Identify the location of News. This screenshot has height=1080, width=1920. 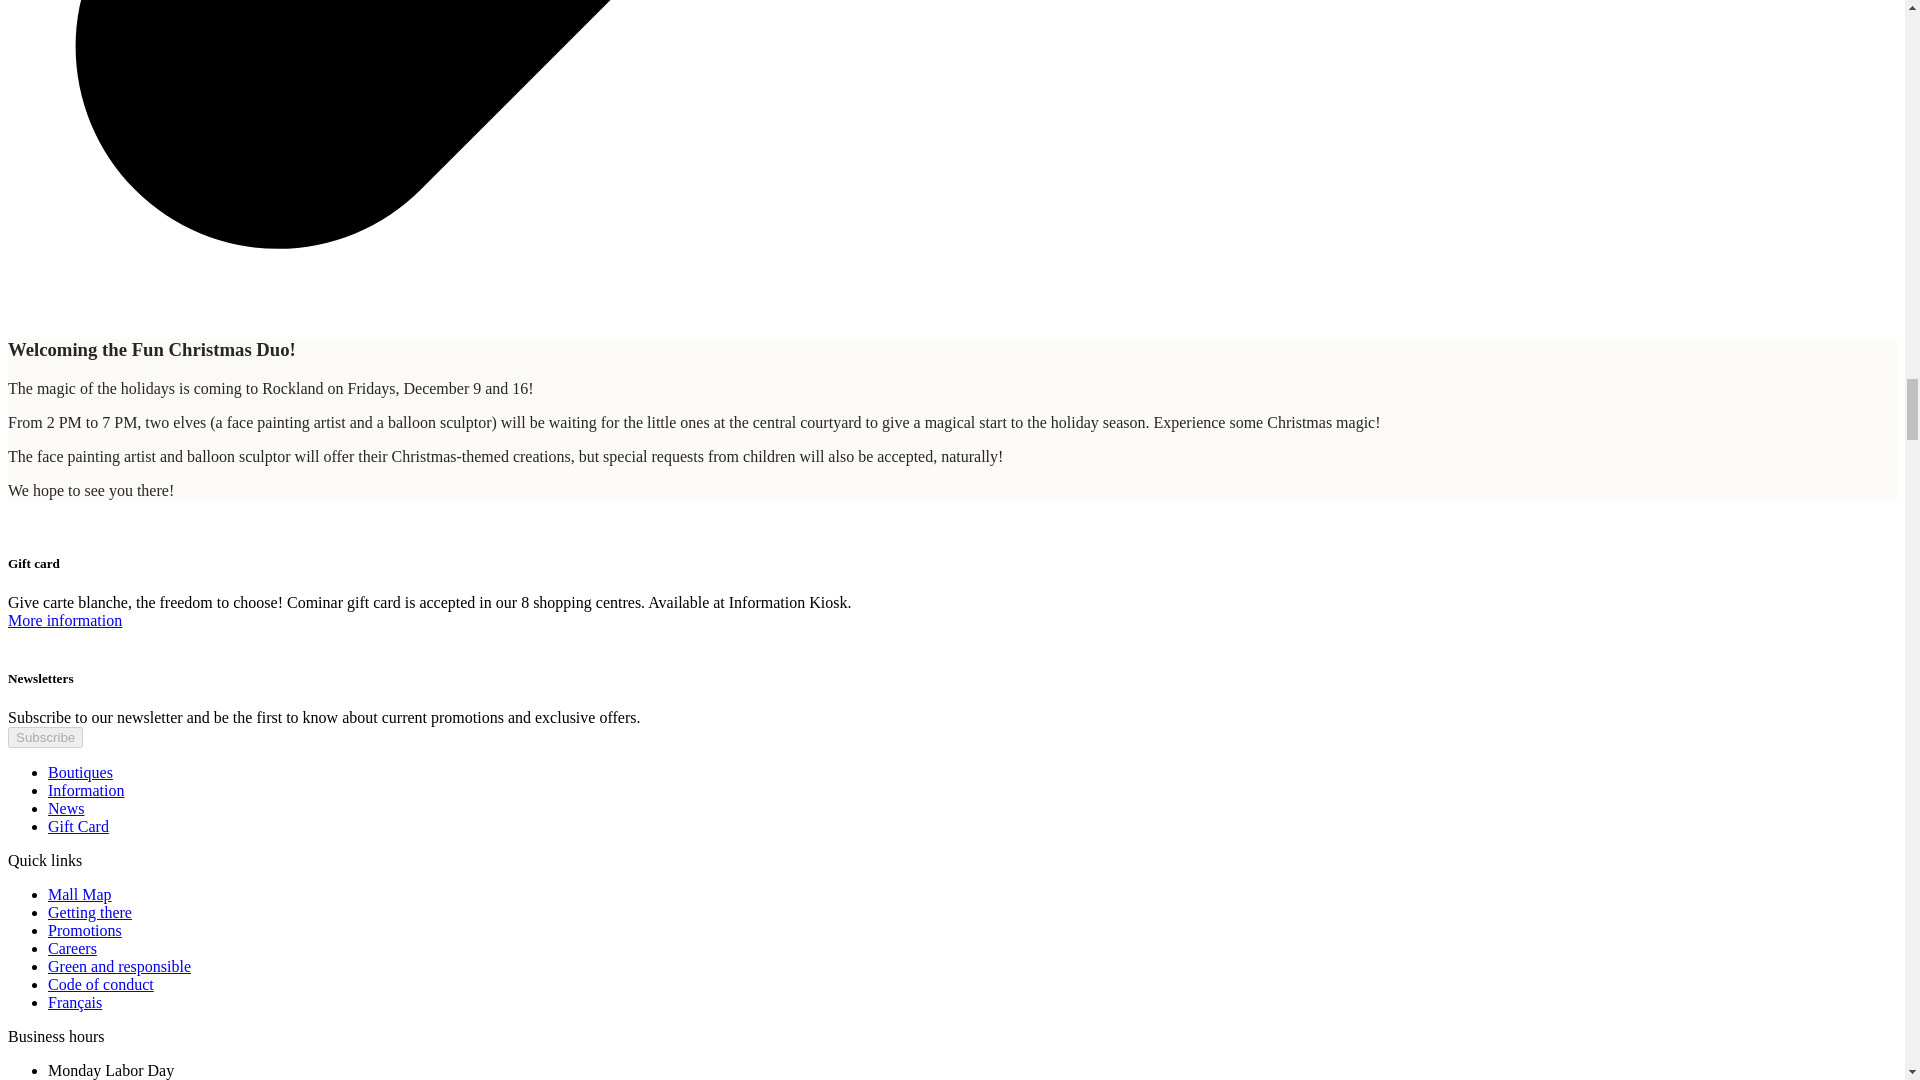
(66, 808).